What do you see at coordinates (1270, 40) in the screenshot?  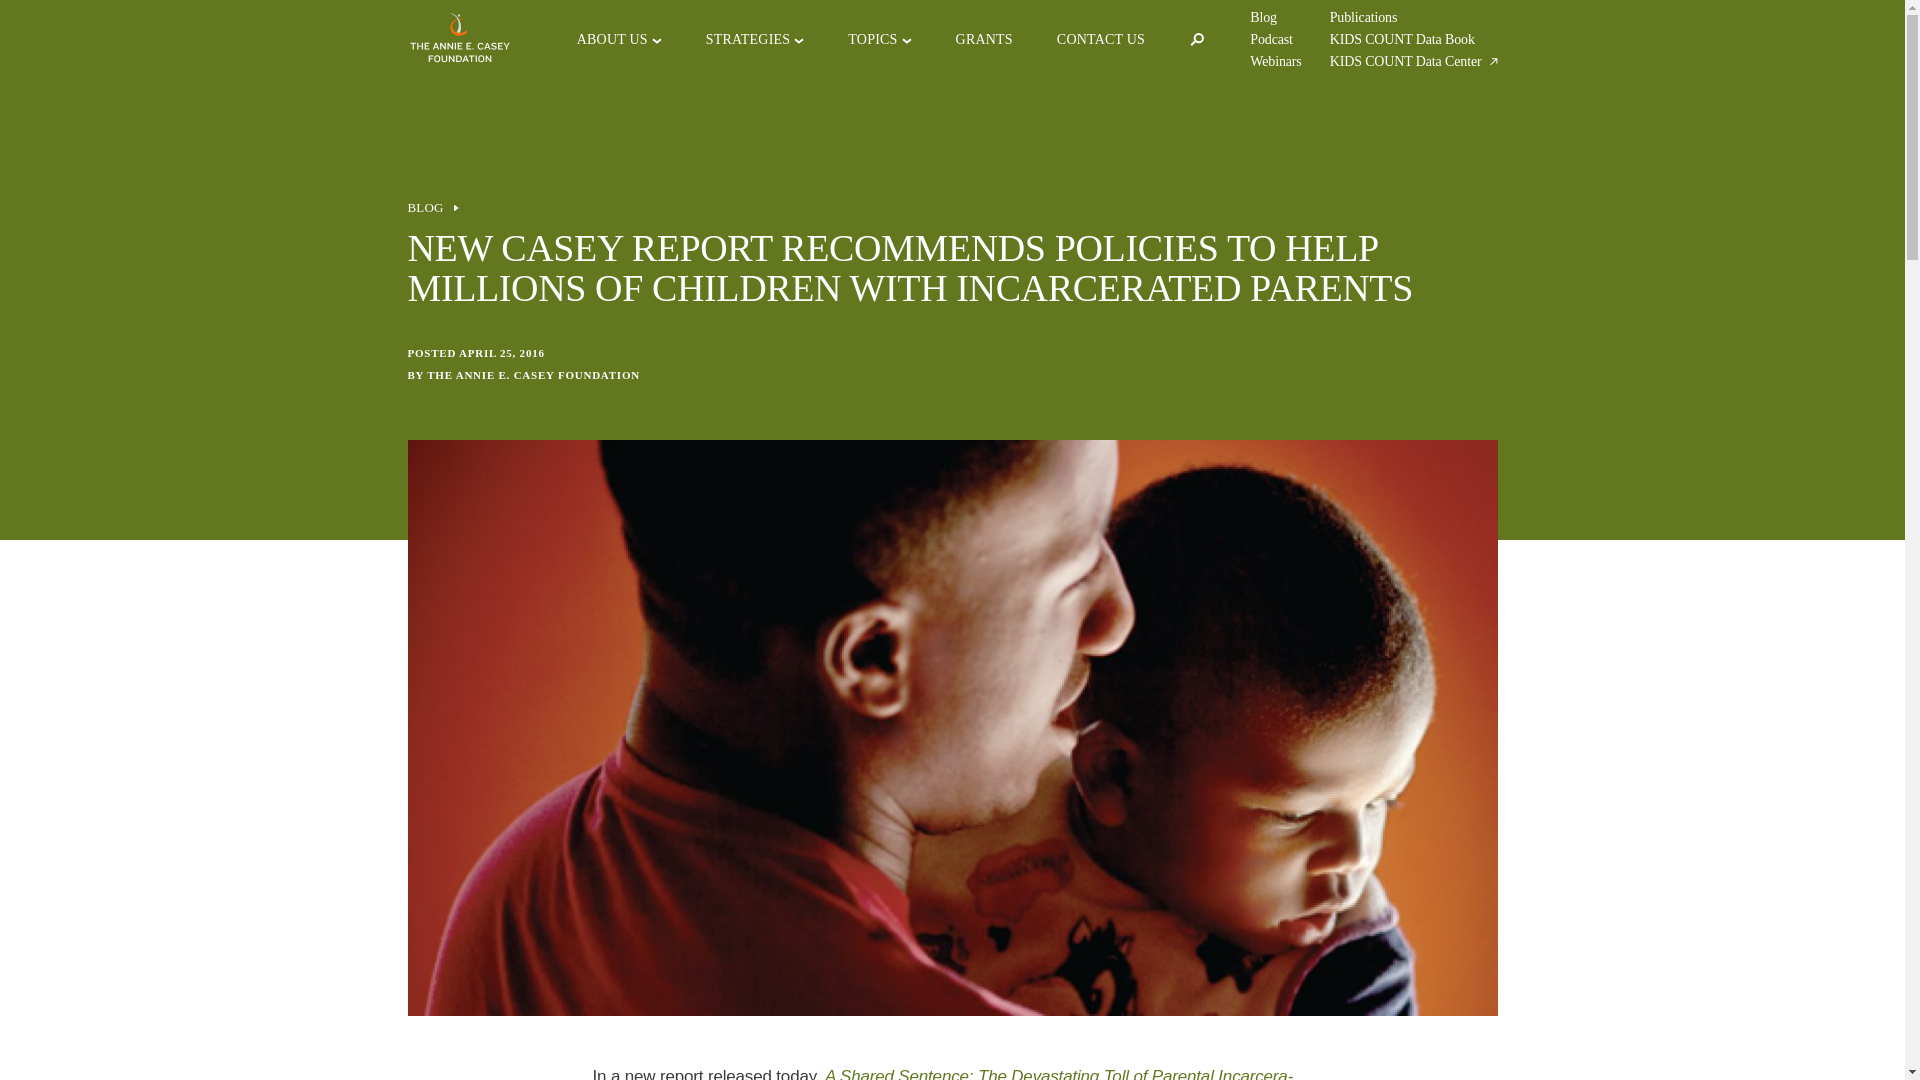 I see `Podcast` at bounding box center [1270, 40].